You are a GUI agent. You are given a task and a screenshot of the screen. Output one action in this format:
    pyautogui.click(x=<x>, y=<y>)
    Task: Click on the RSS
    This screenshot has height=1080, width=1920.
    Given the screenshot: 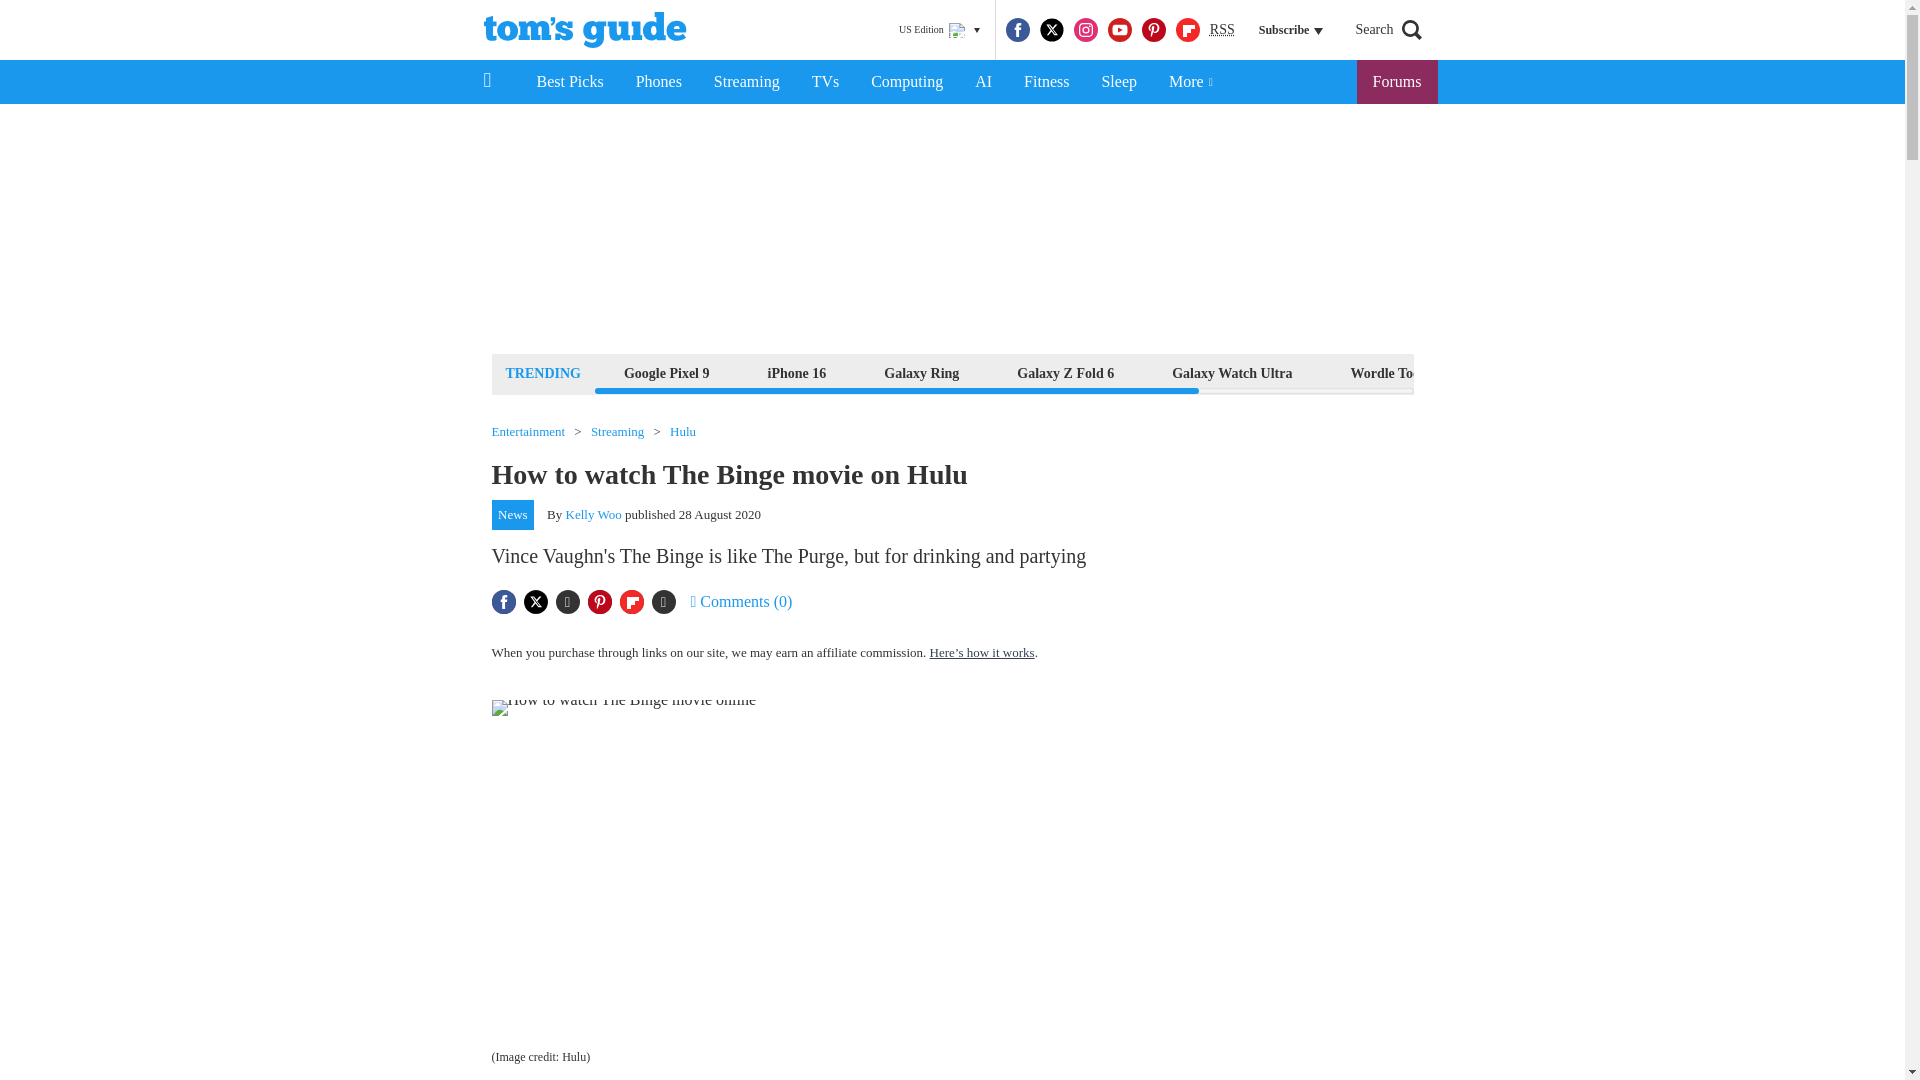 What is the action you would take?
    pyautogui.click(x=1222, y=30)
    